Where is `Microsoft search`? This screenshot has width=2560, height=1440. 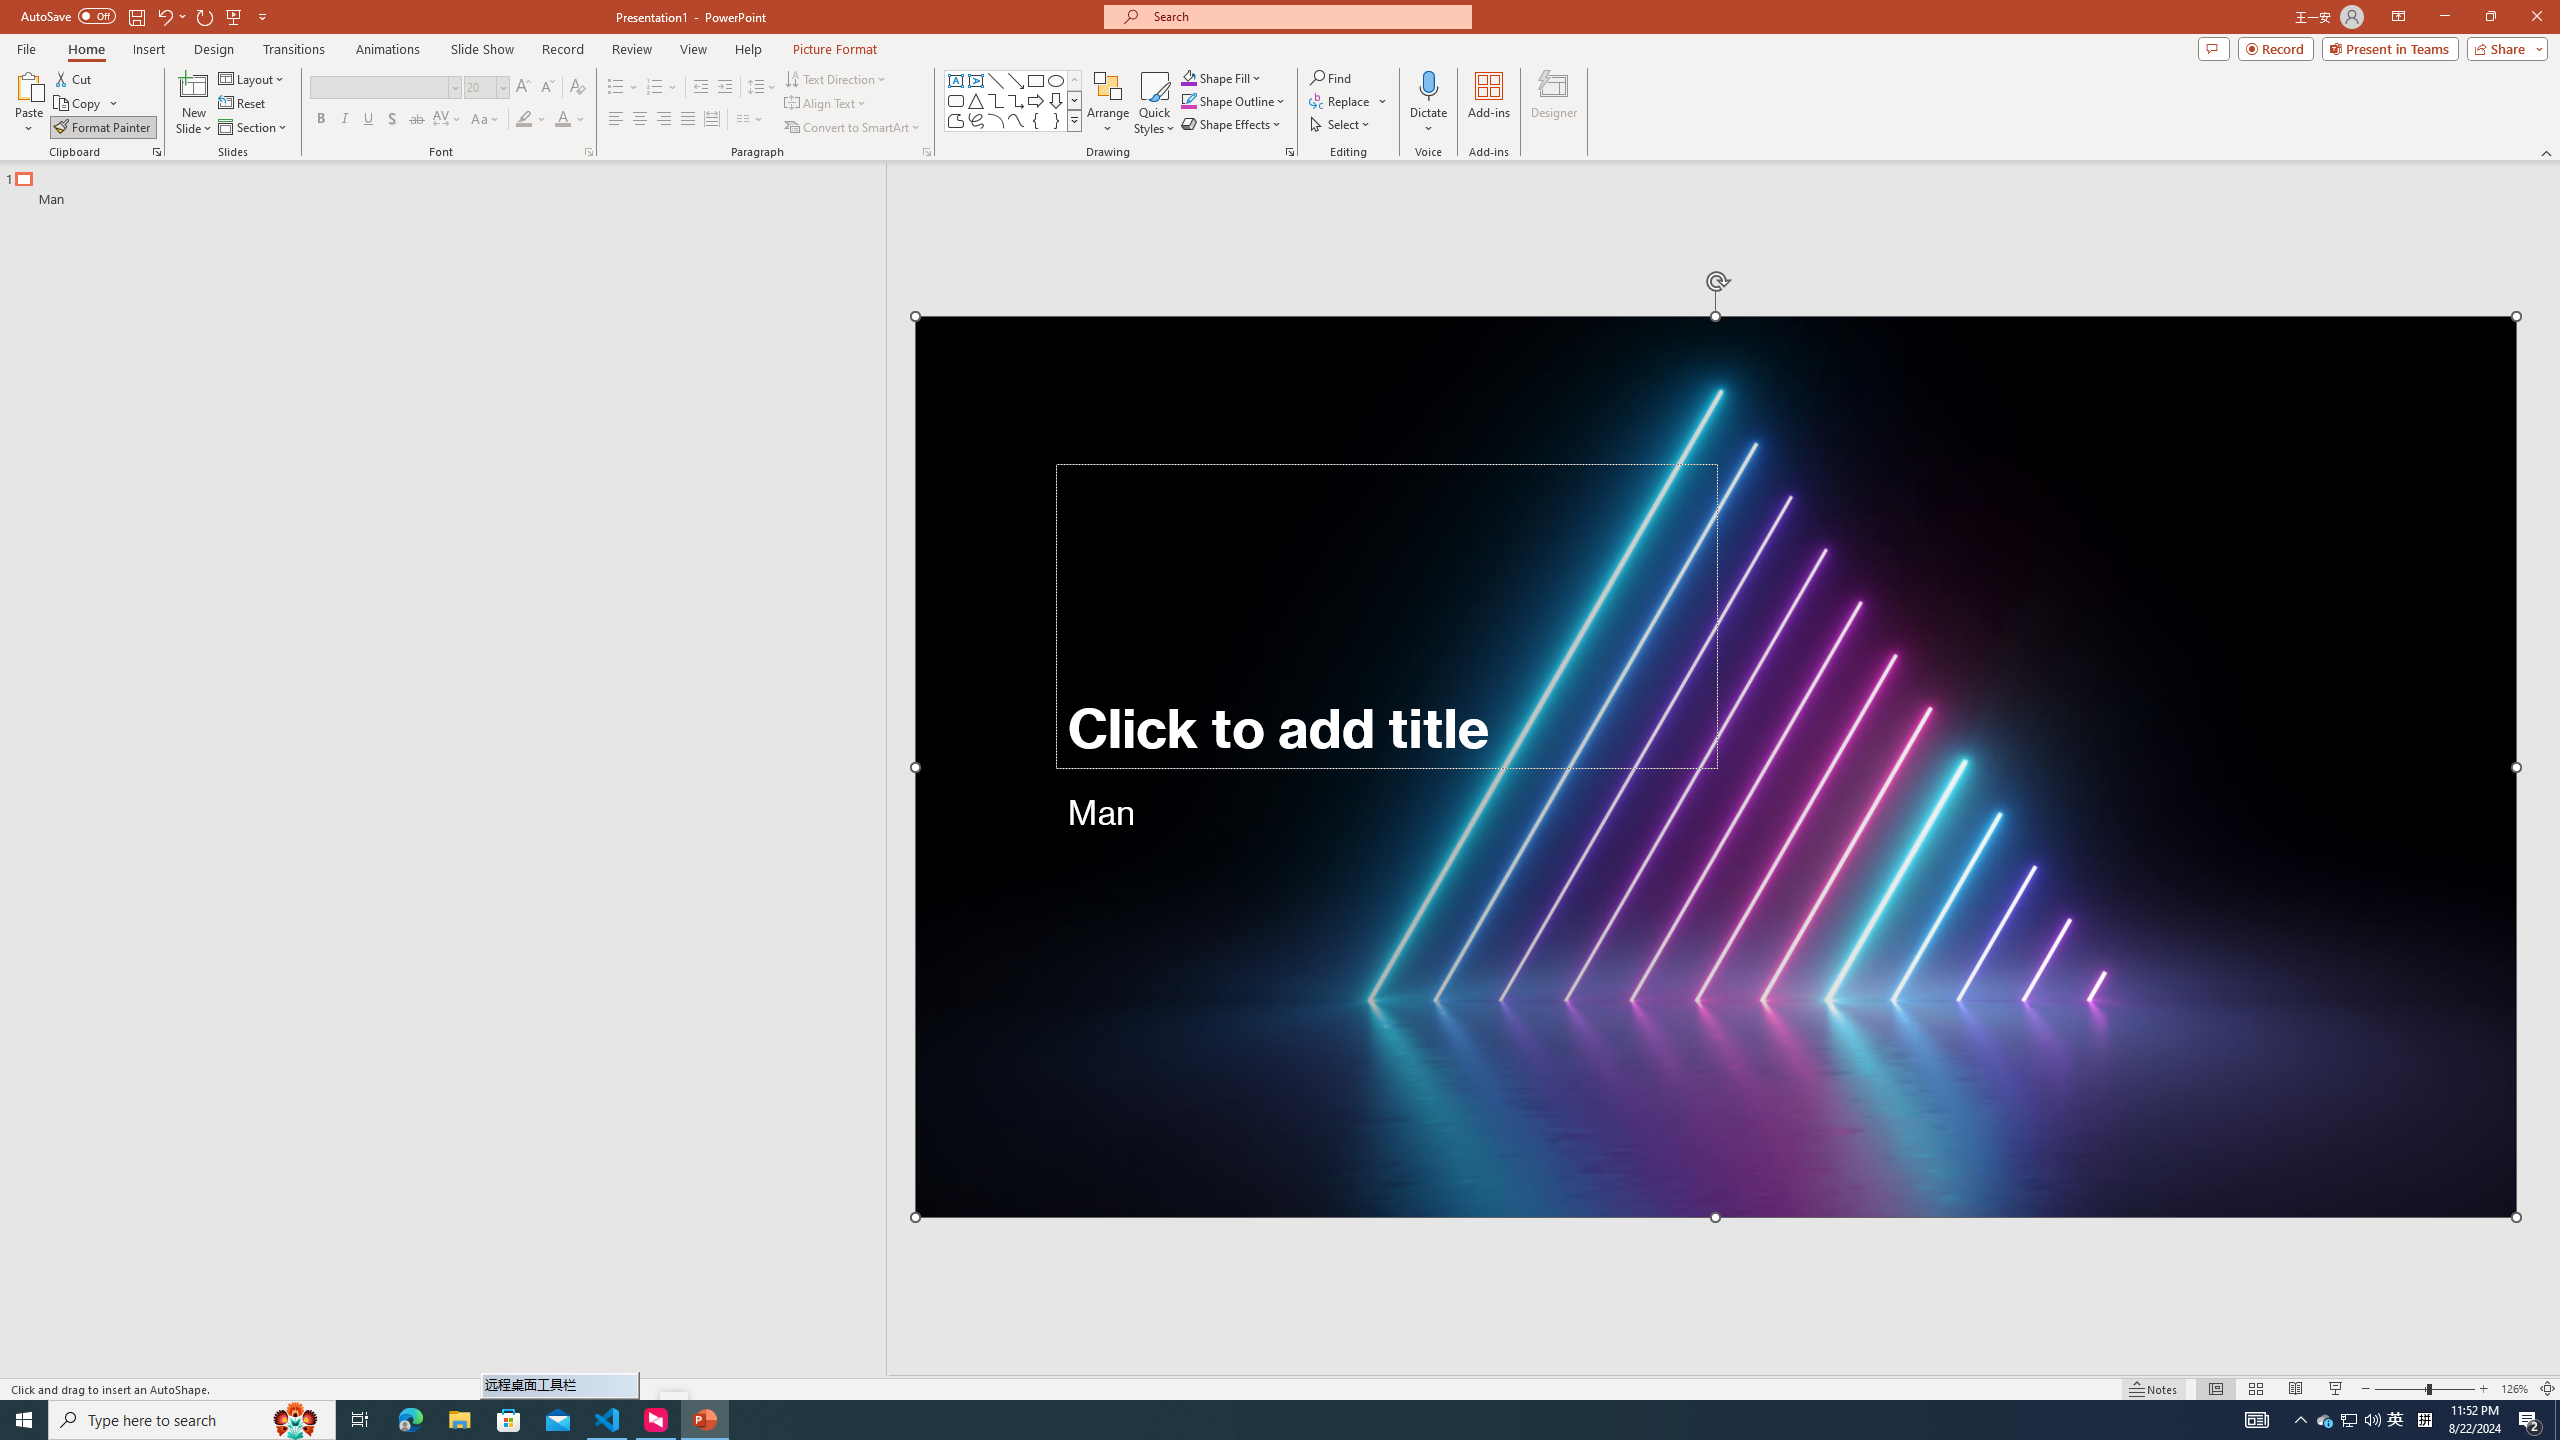
Microsoft search is located at coordinates (1306, 16).